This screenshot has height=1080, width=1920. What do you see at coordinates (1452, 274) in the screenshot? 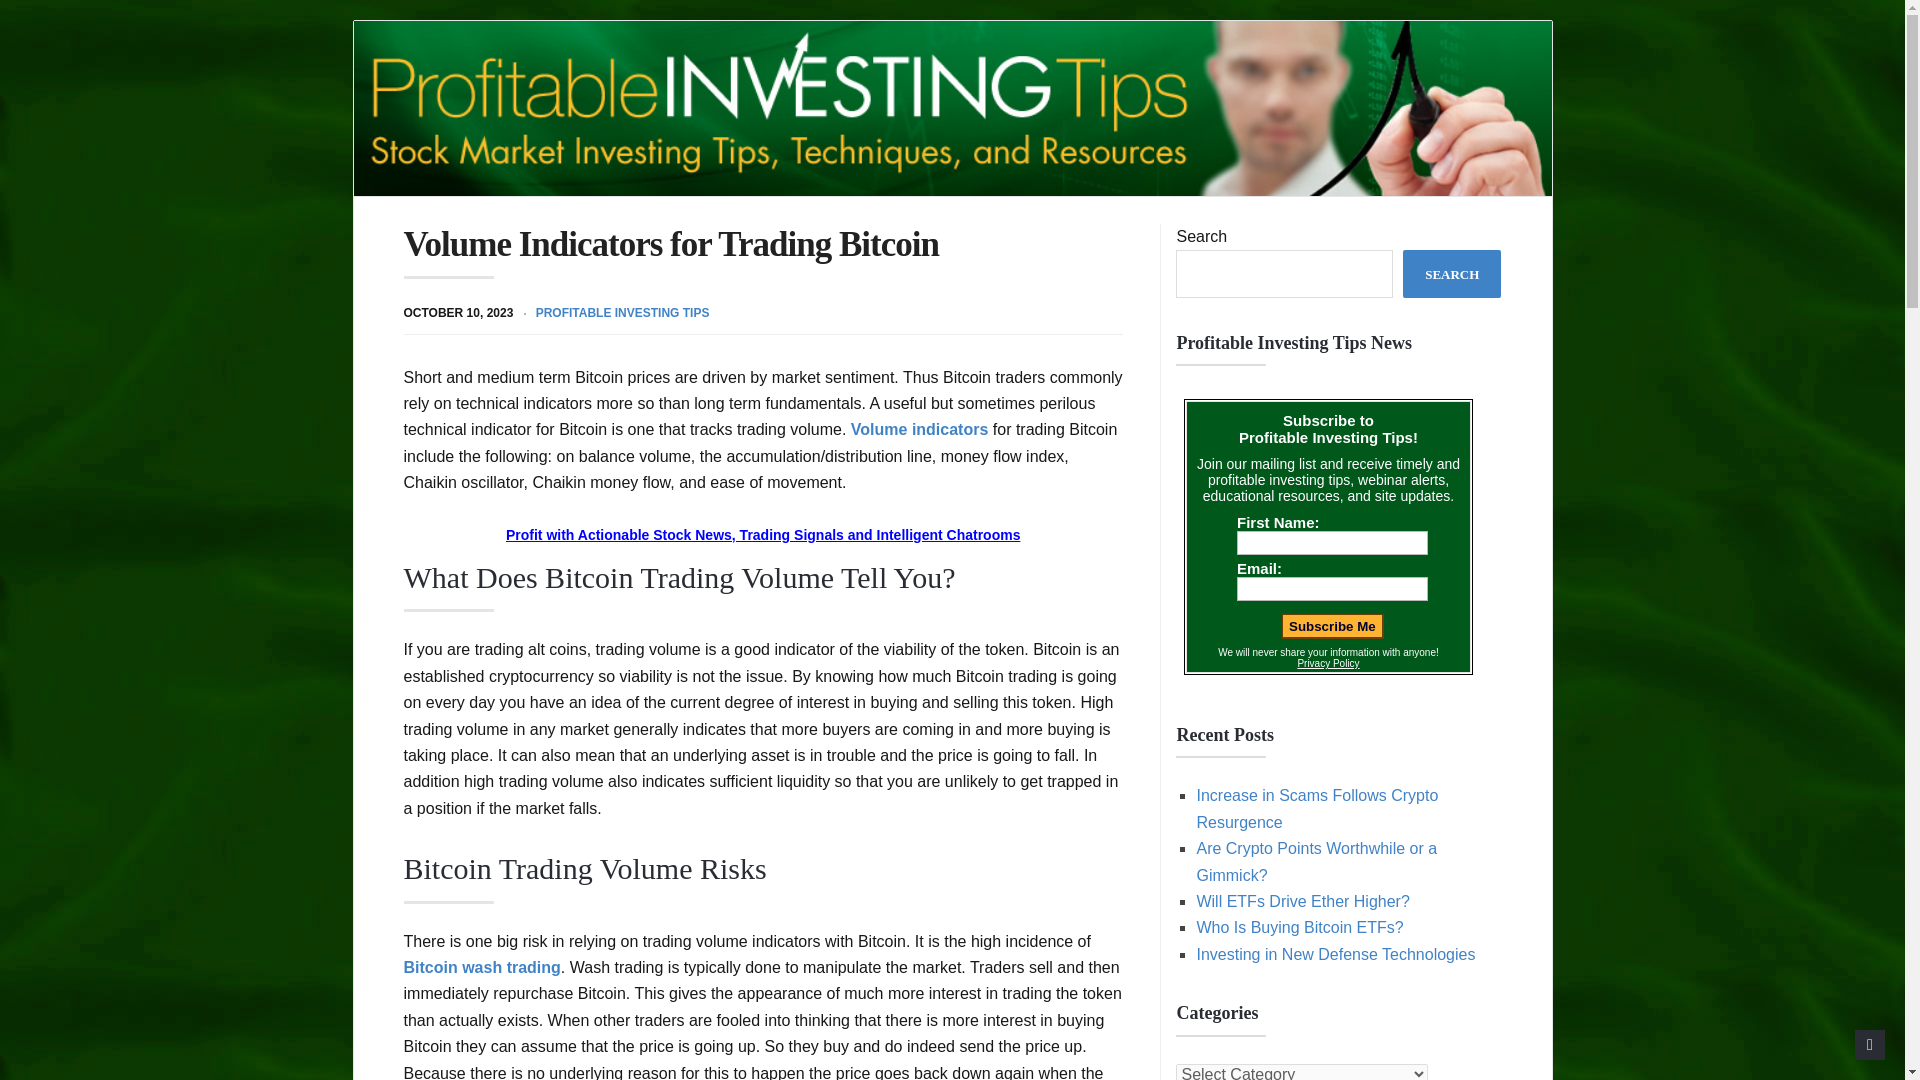
I see `SEARCH` at bounding box center [1452, 274].